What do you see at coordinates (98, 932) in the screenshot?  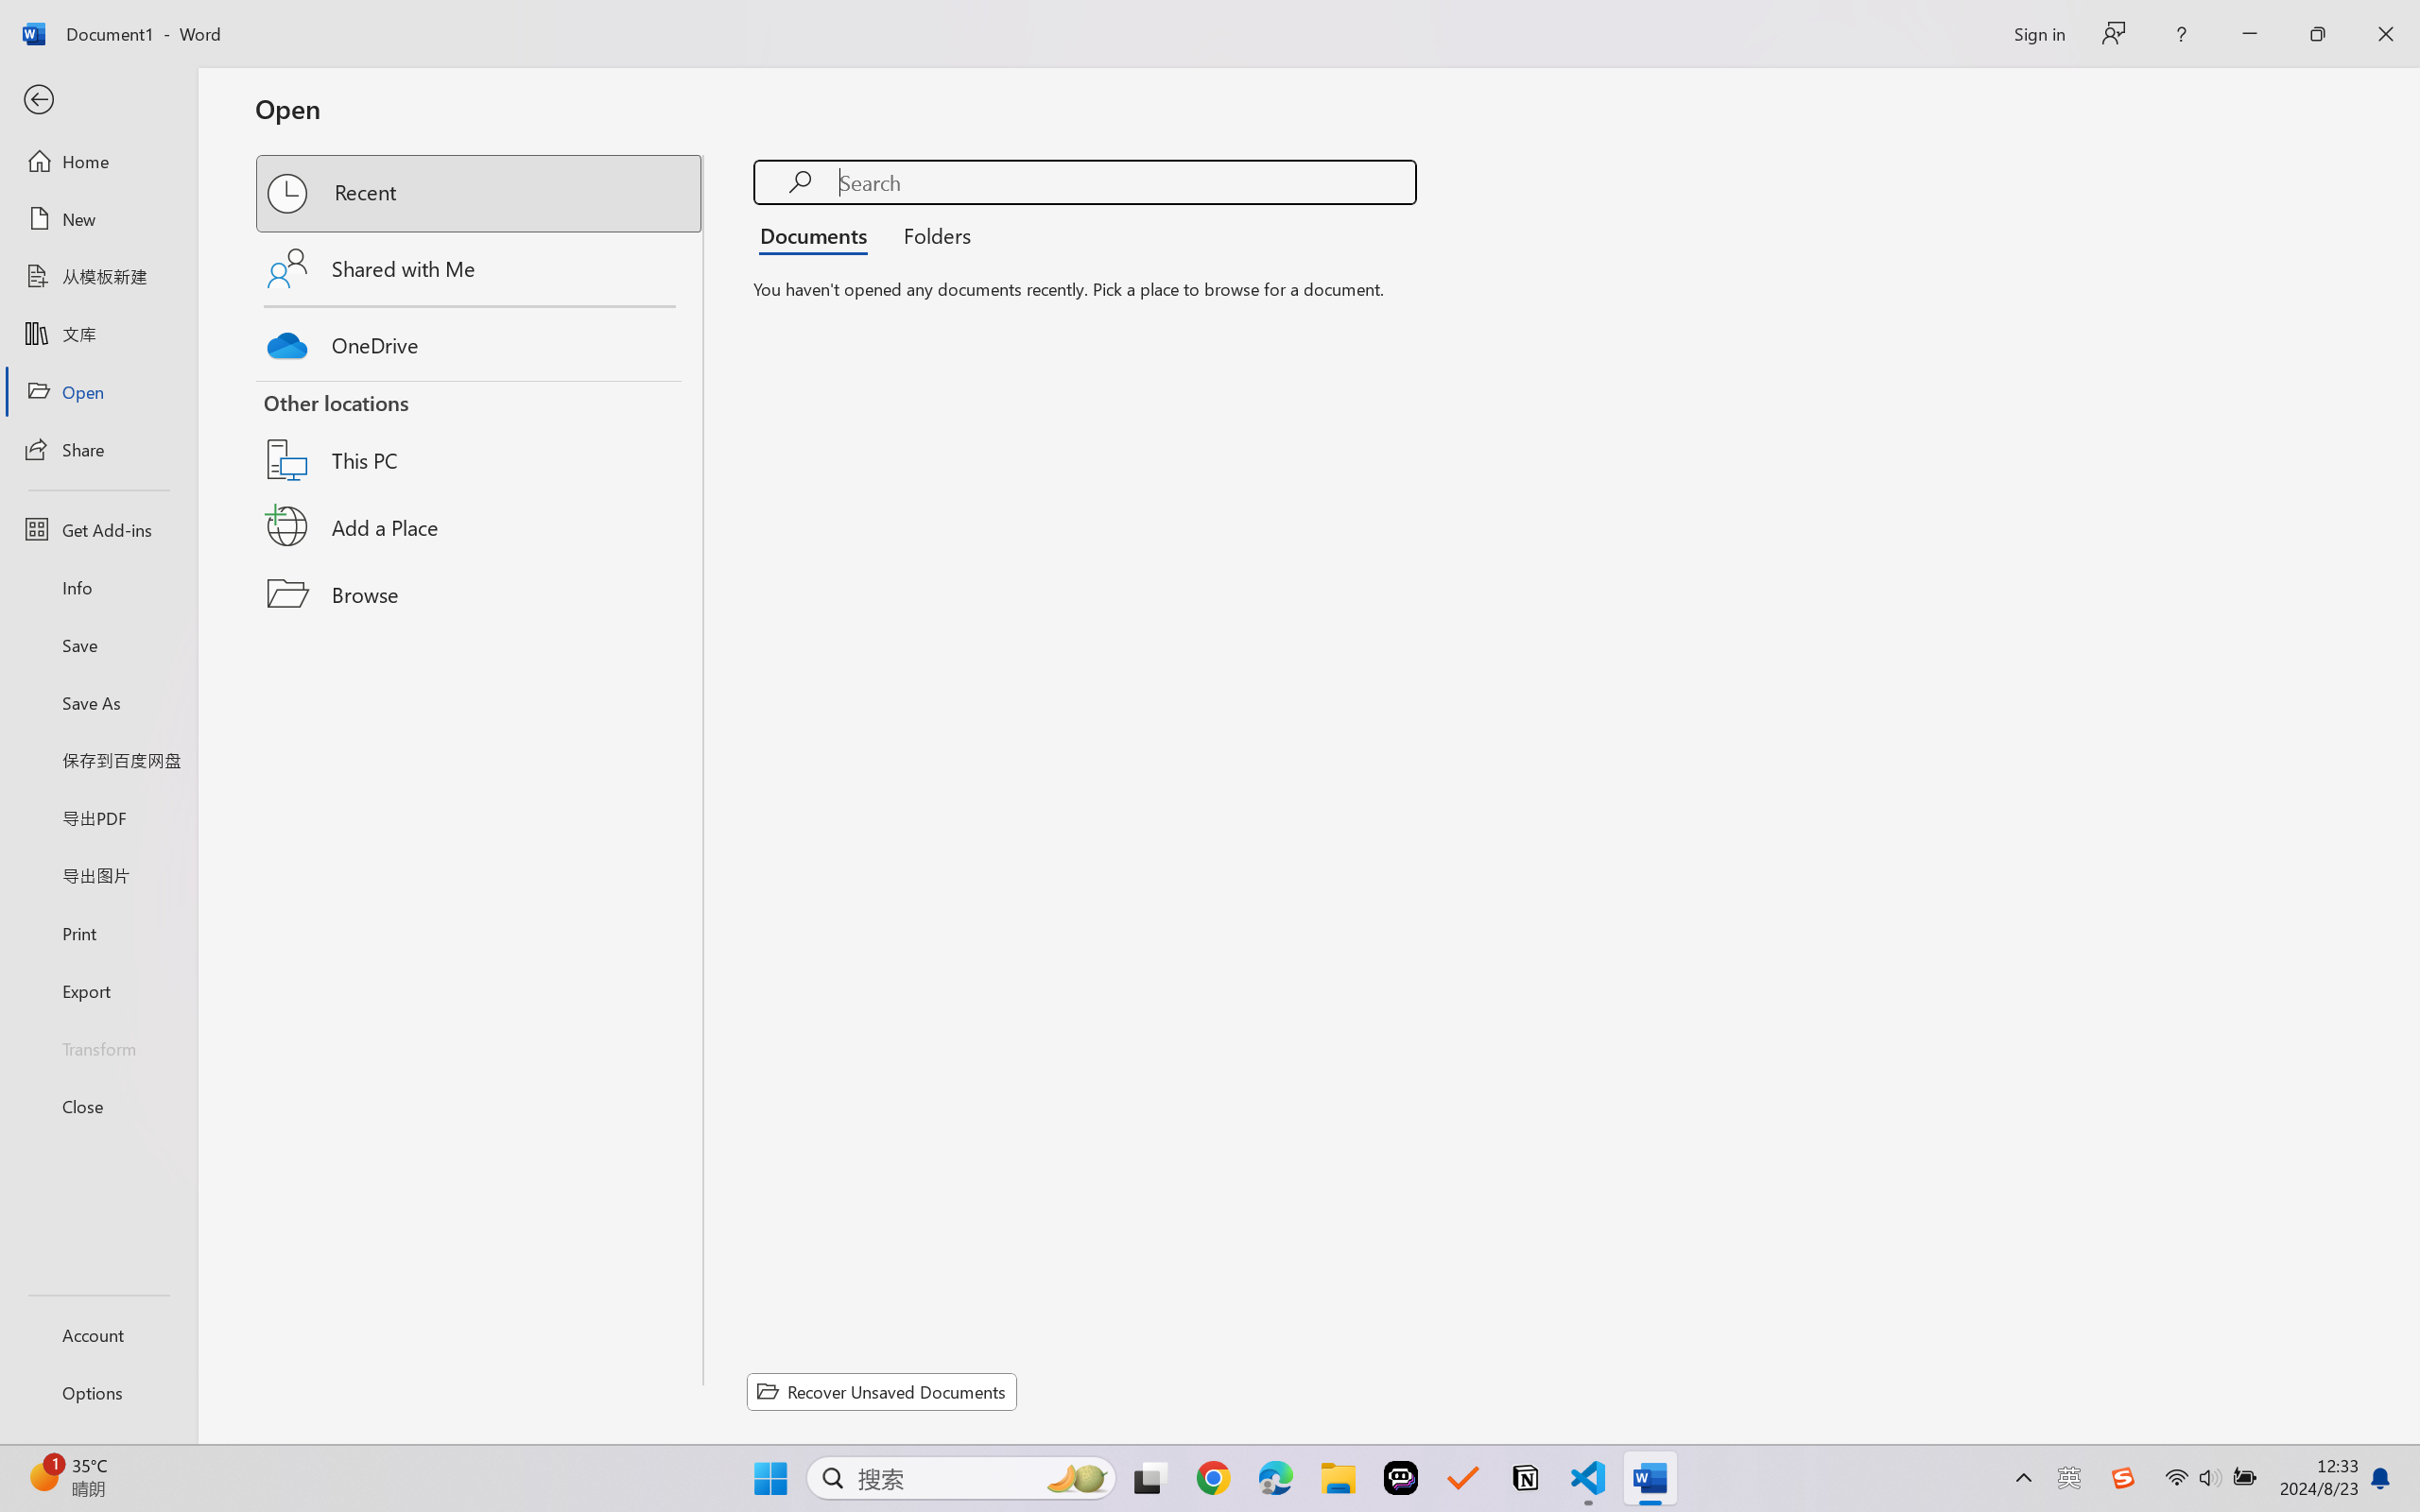 I see `Print` at bounding box center [98, 932].